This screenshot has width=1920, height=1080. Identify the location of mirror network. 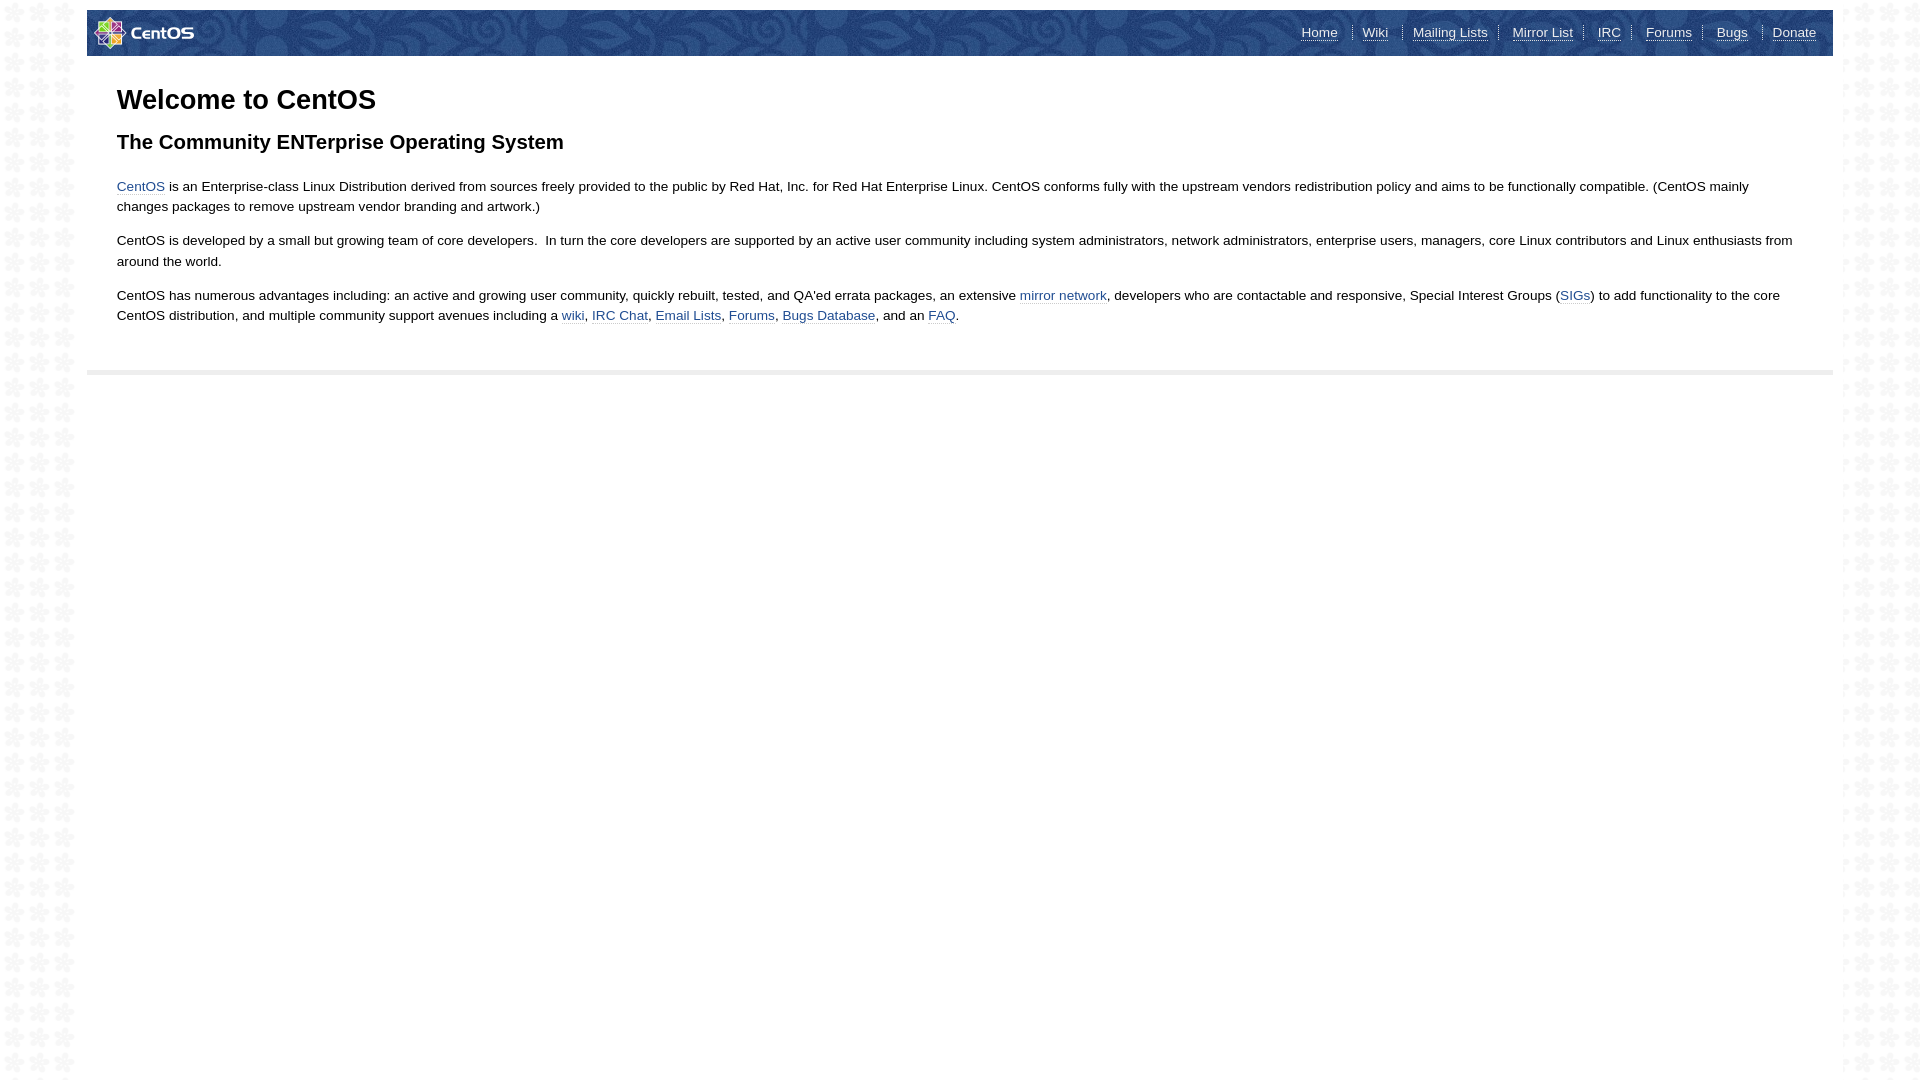
(1064, 296).